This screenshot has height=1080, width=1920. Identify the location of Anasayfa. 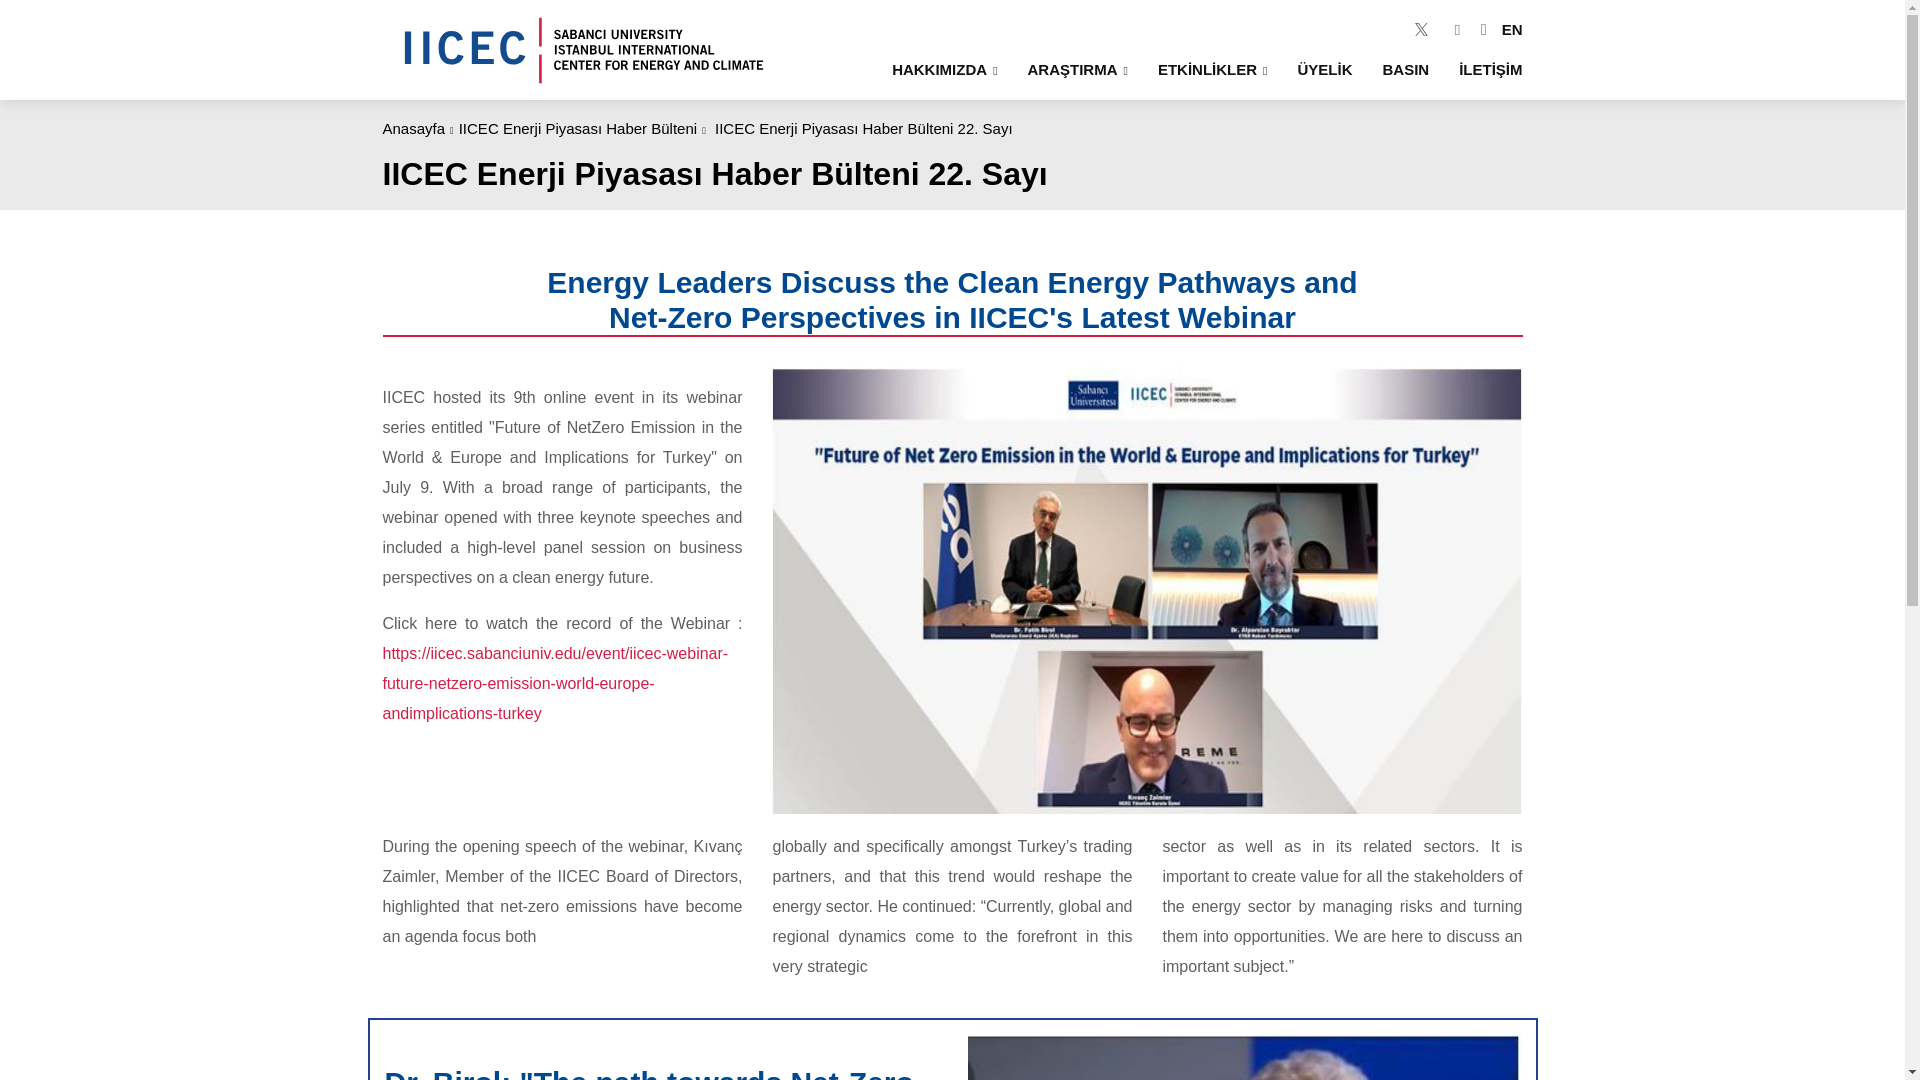
(414, 128).